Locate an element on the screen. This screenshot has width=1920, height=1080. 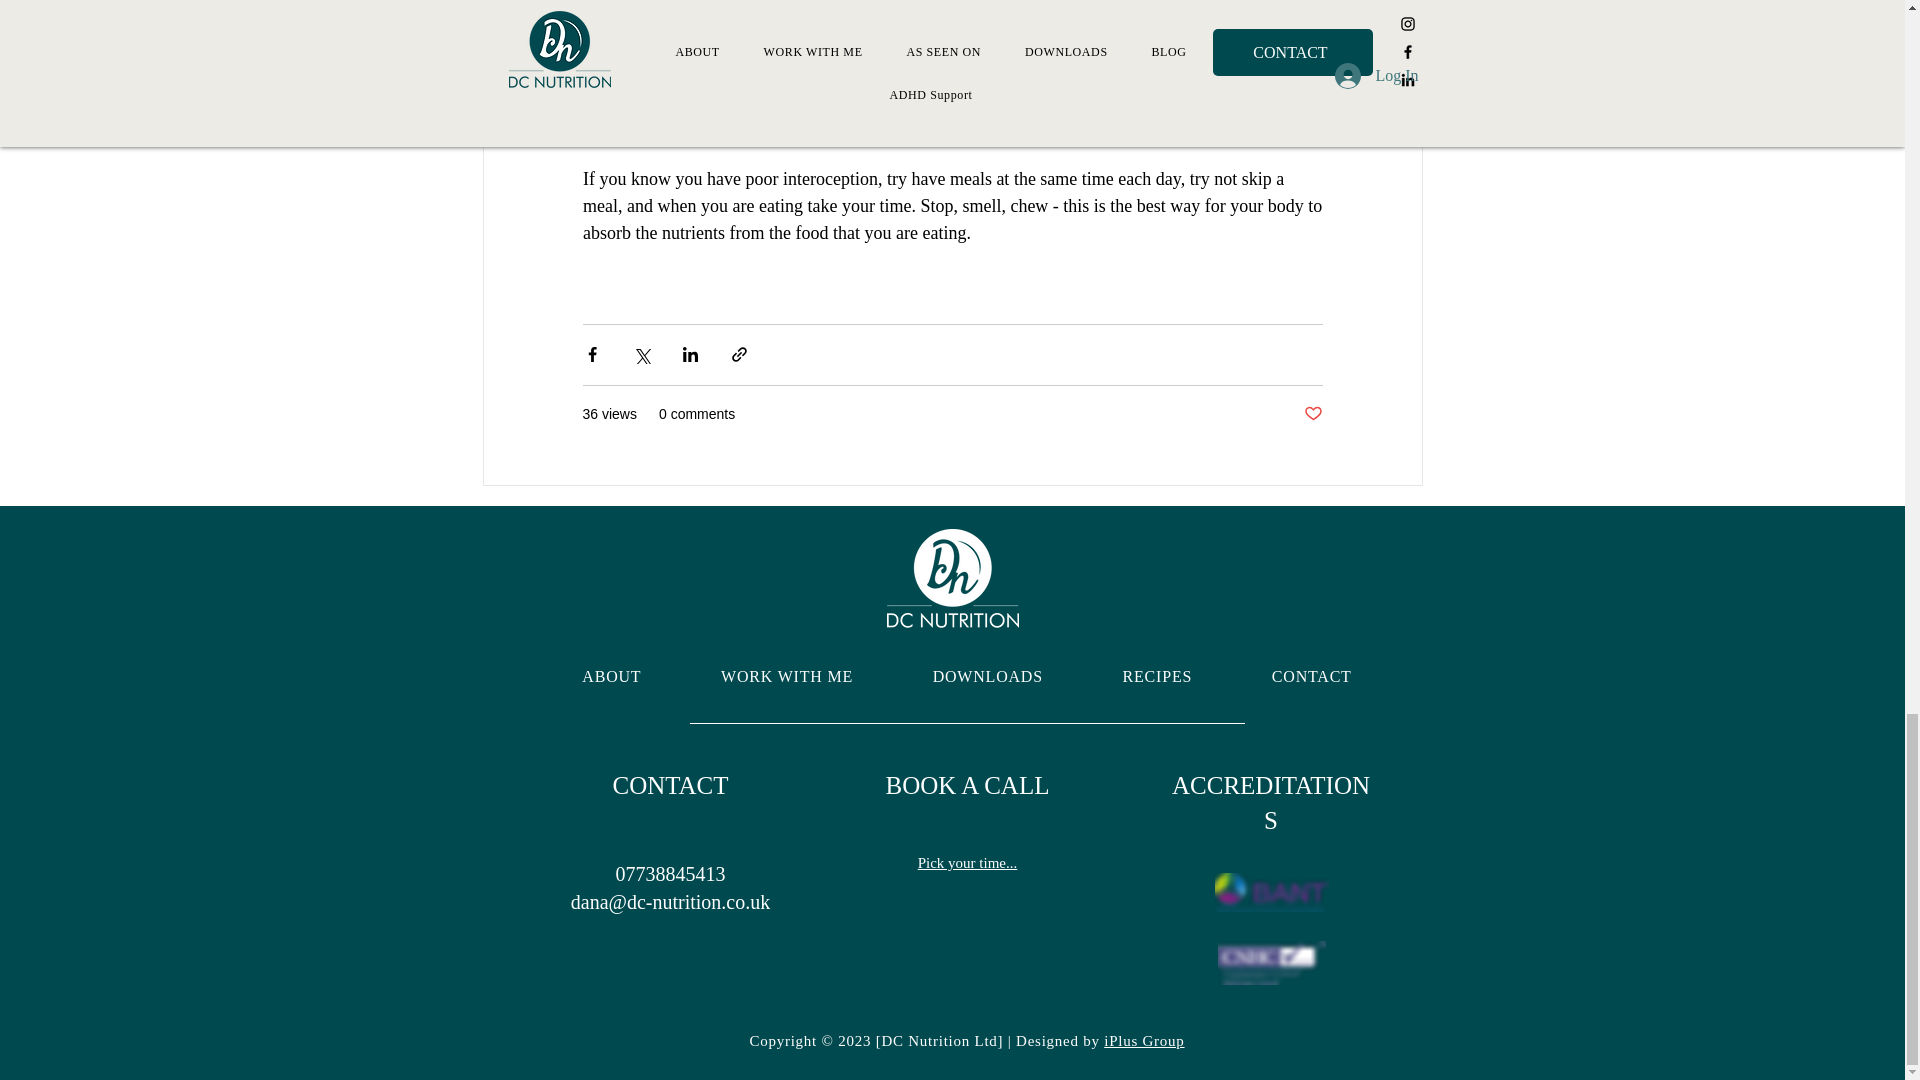
iPlus Group is located at coordinates (1144, 1040).